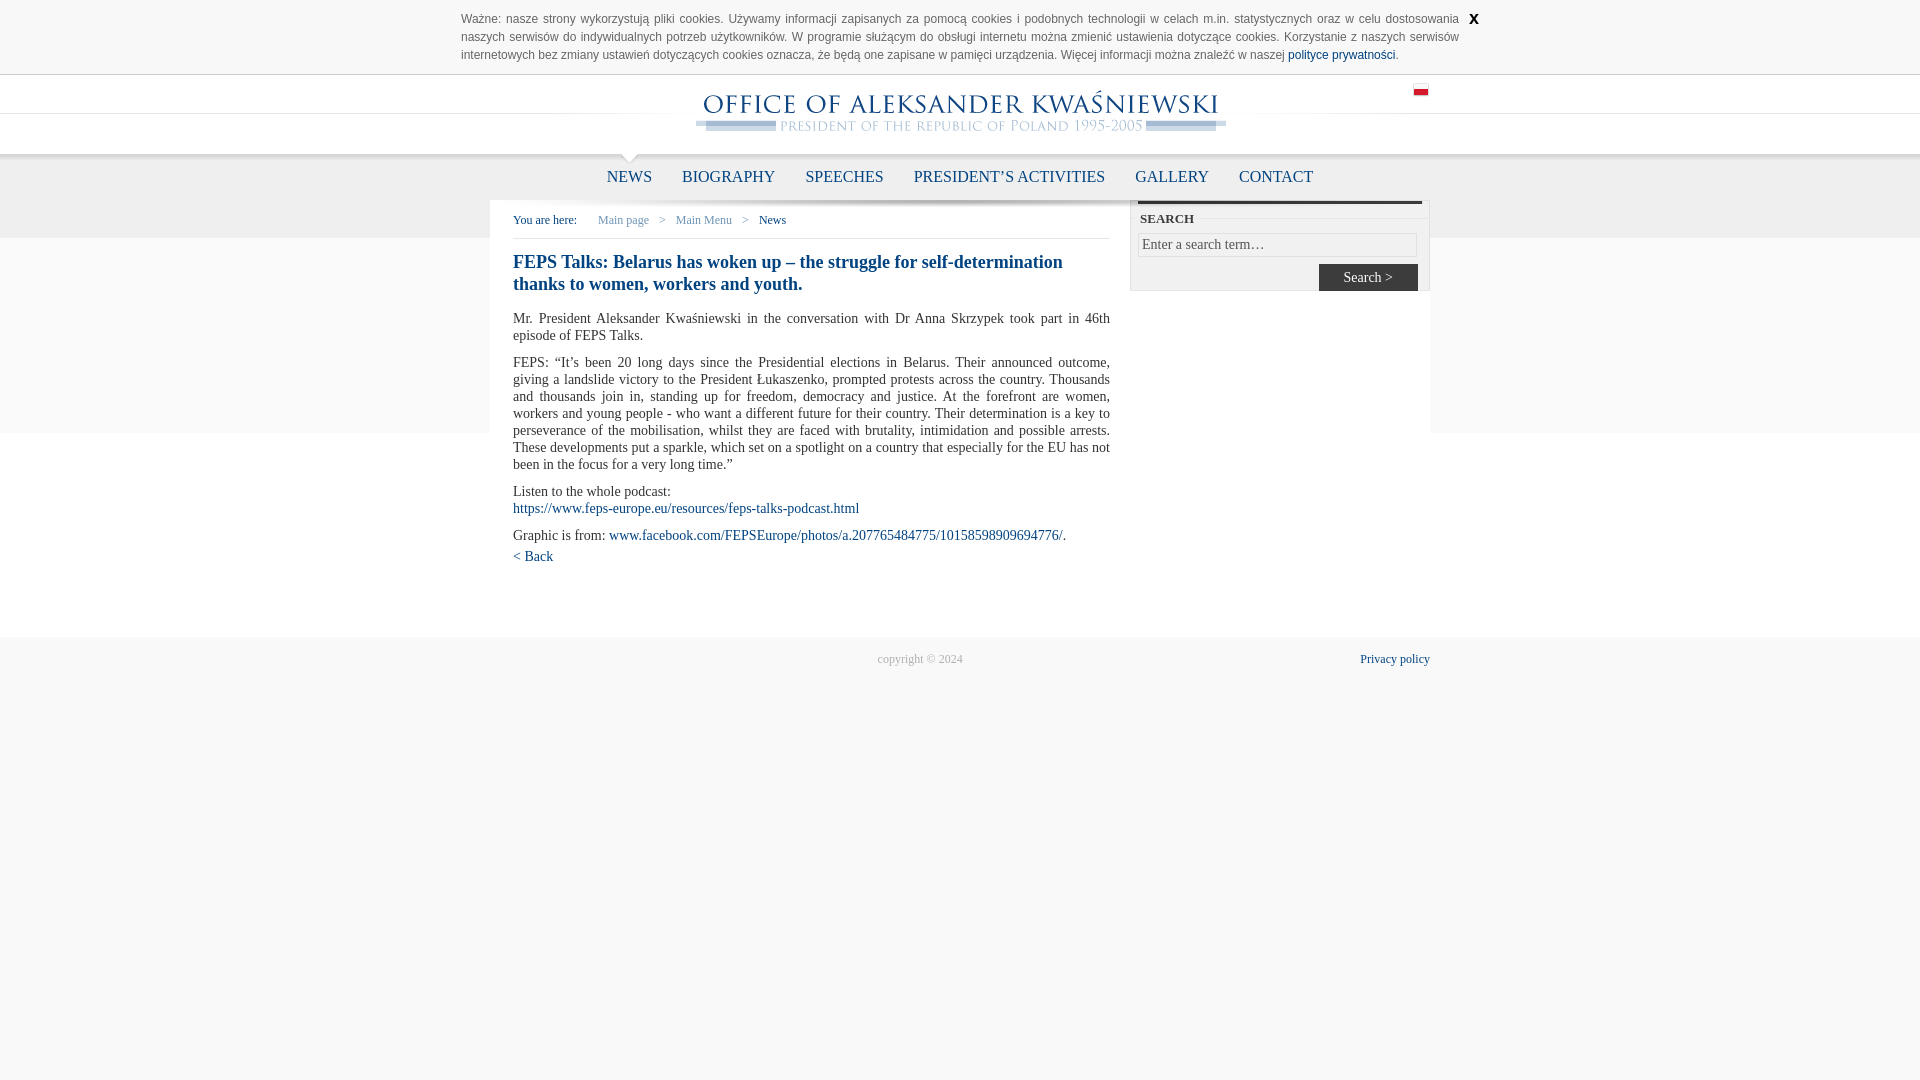 The height and width of the screenshot is (1080, 1920). Describe the element at coordinates (1394, 659) in the screenshot. I see `Privacy policy` at that location.